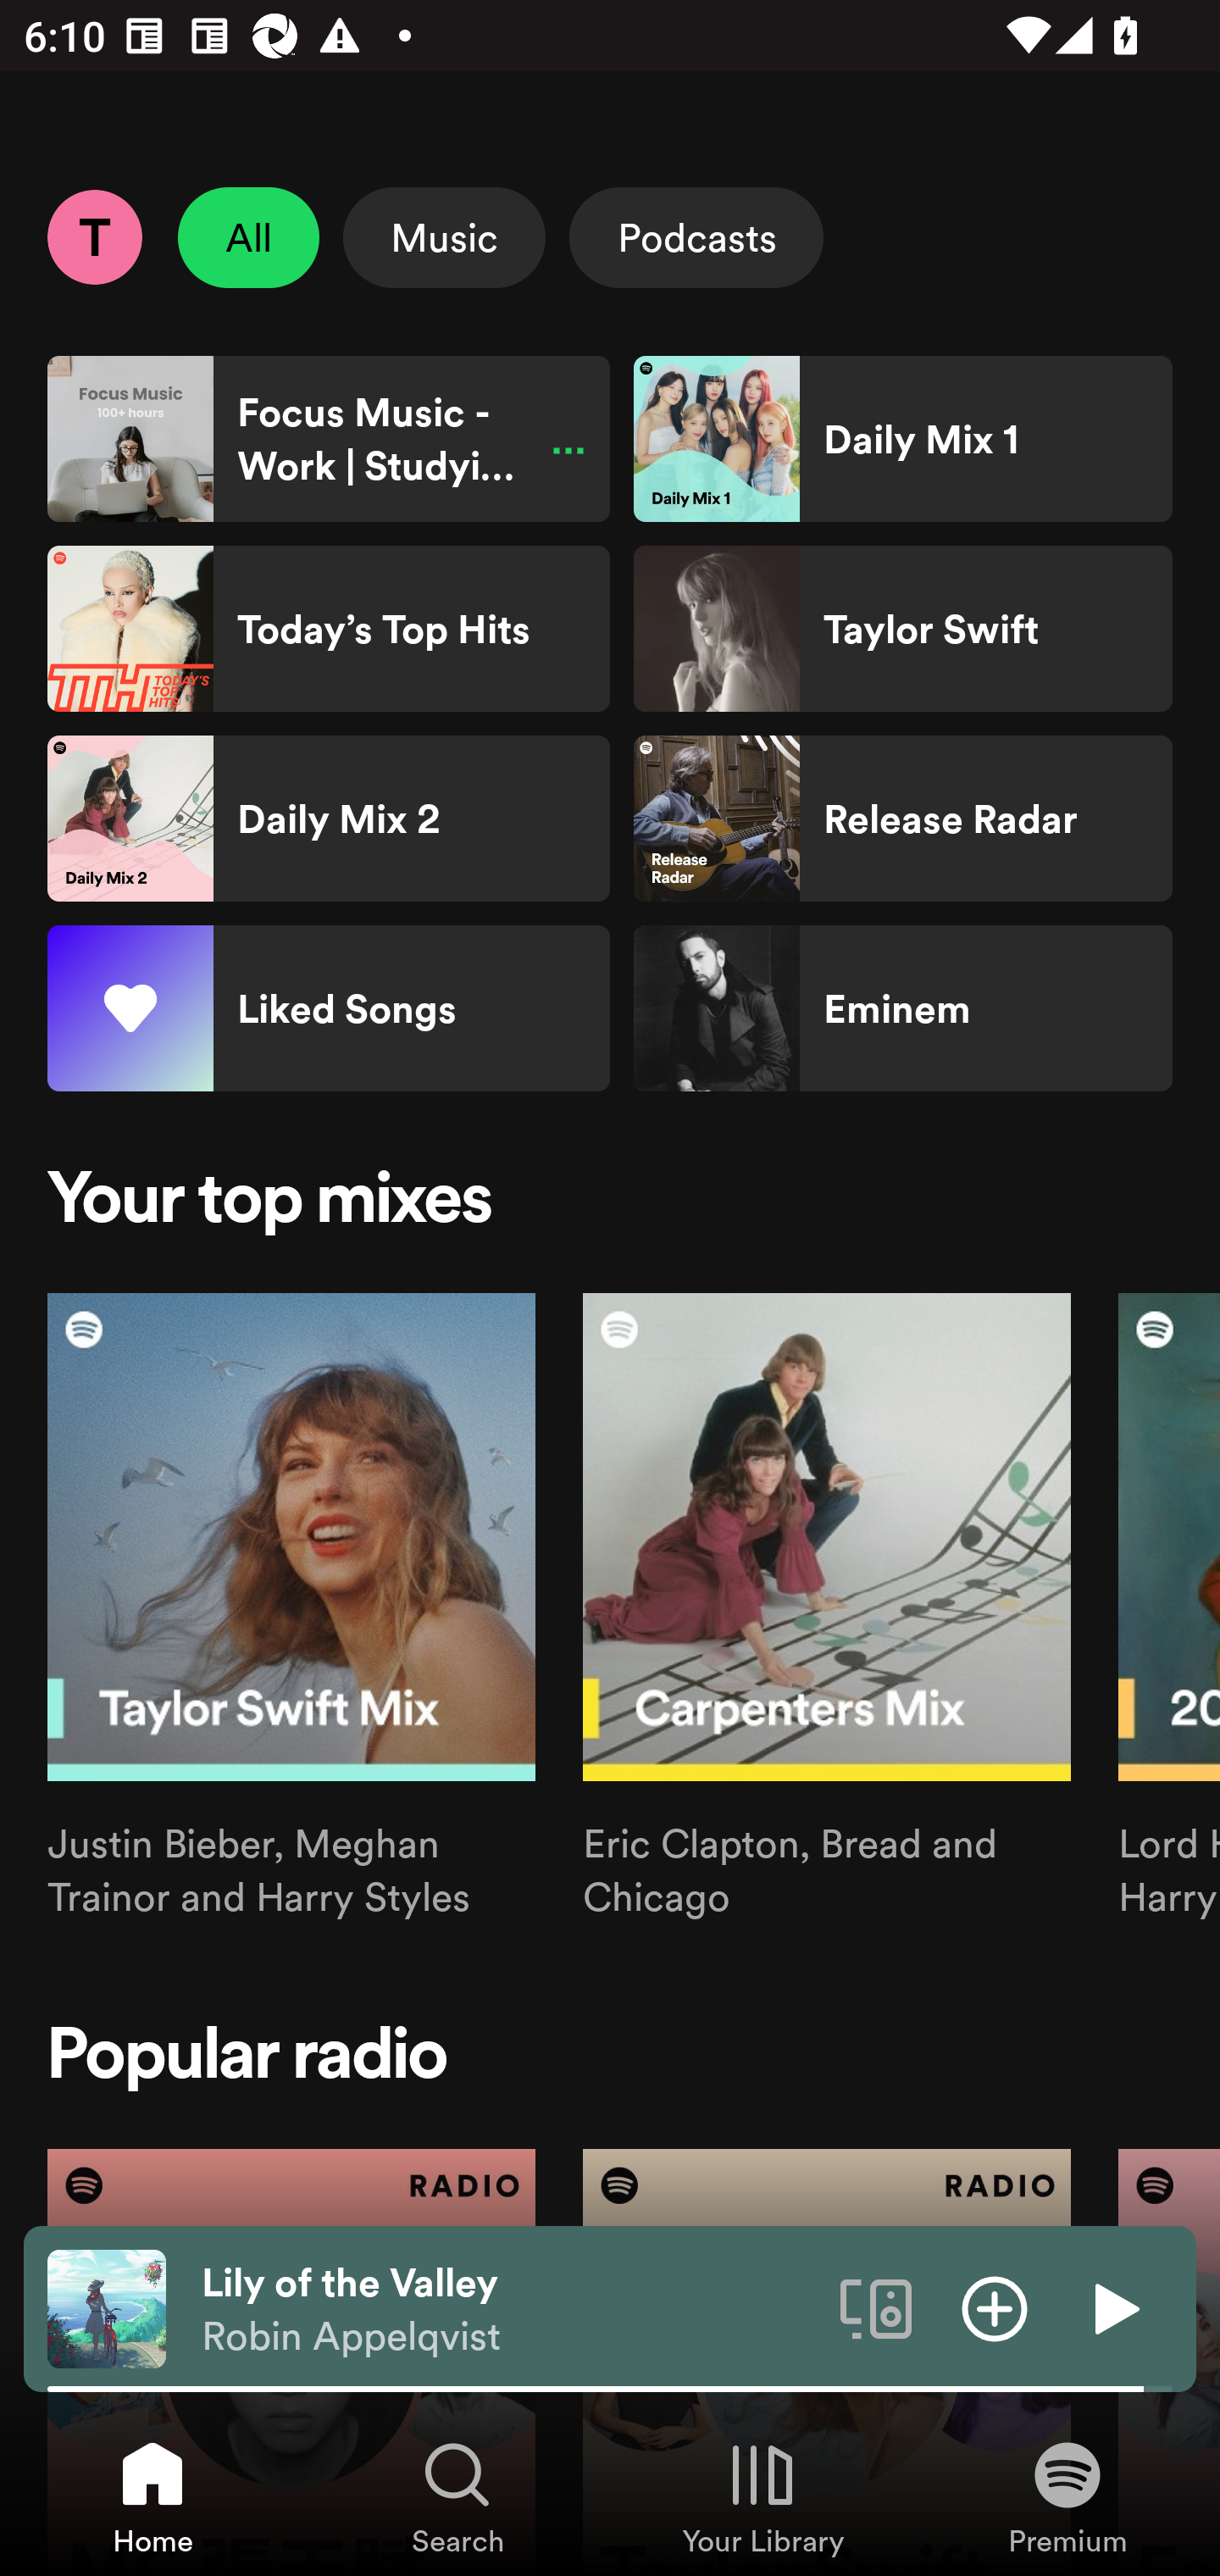 The height and width of the screenshot is (2576, 1220). What do you see at coordinates (1113, 2307) in the screenshot?
I see `Play` at bounding box center [1113, 2307].